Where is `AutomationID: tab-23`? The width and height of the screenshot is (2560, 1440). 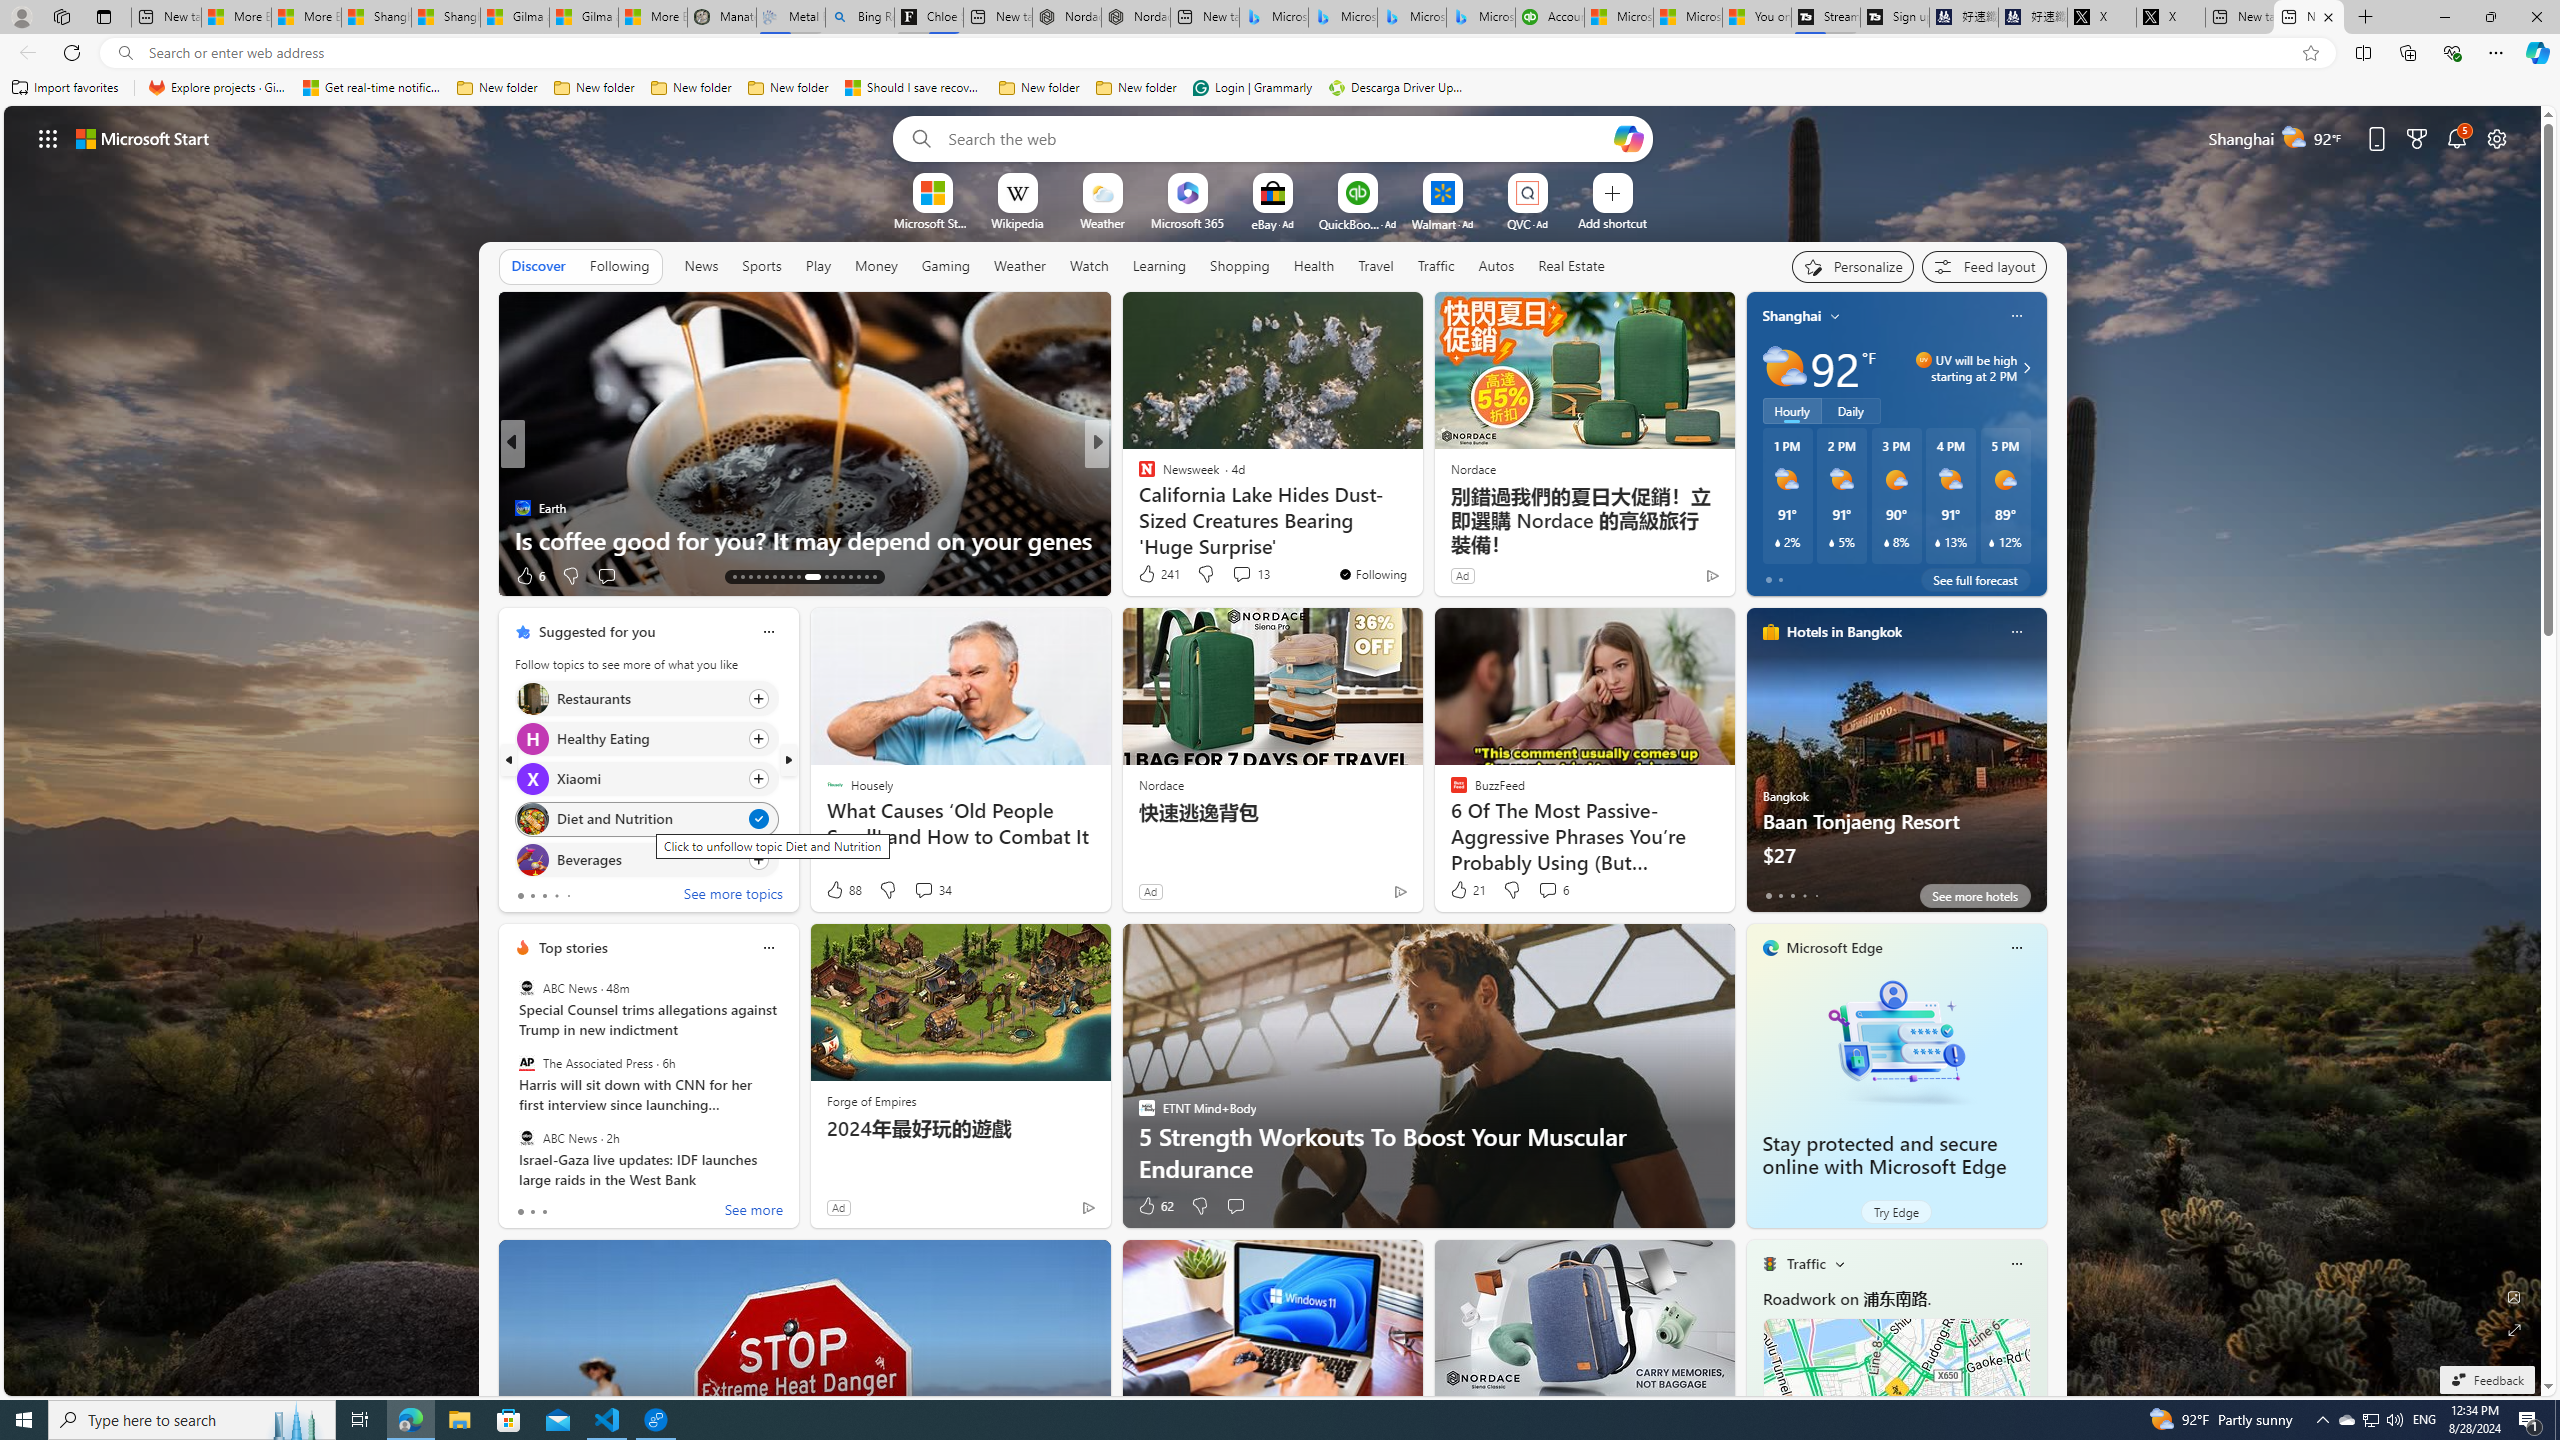
AutomationID: tab-23 is located at coordinates (823, 577).